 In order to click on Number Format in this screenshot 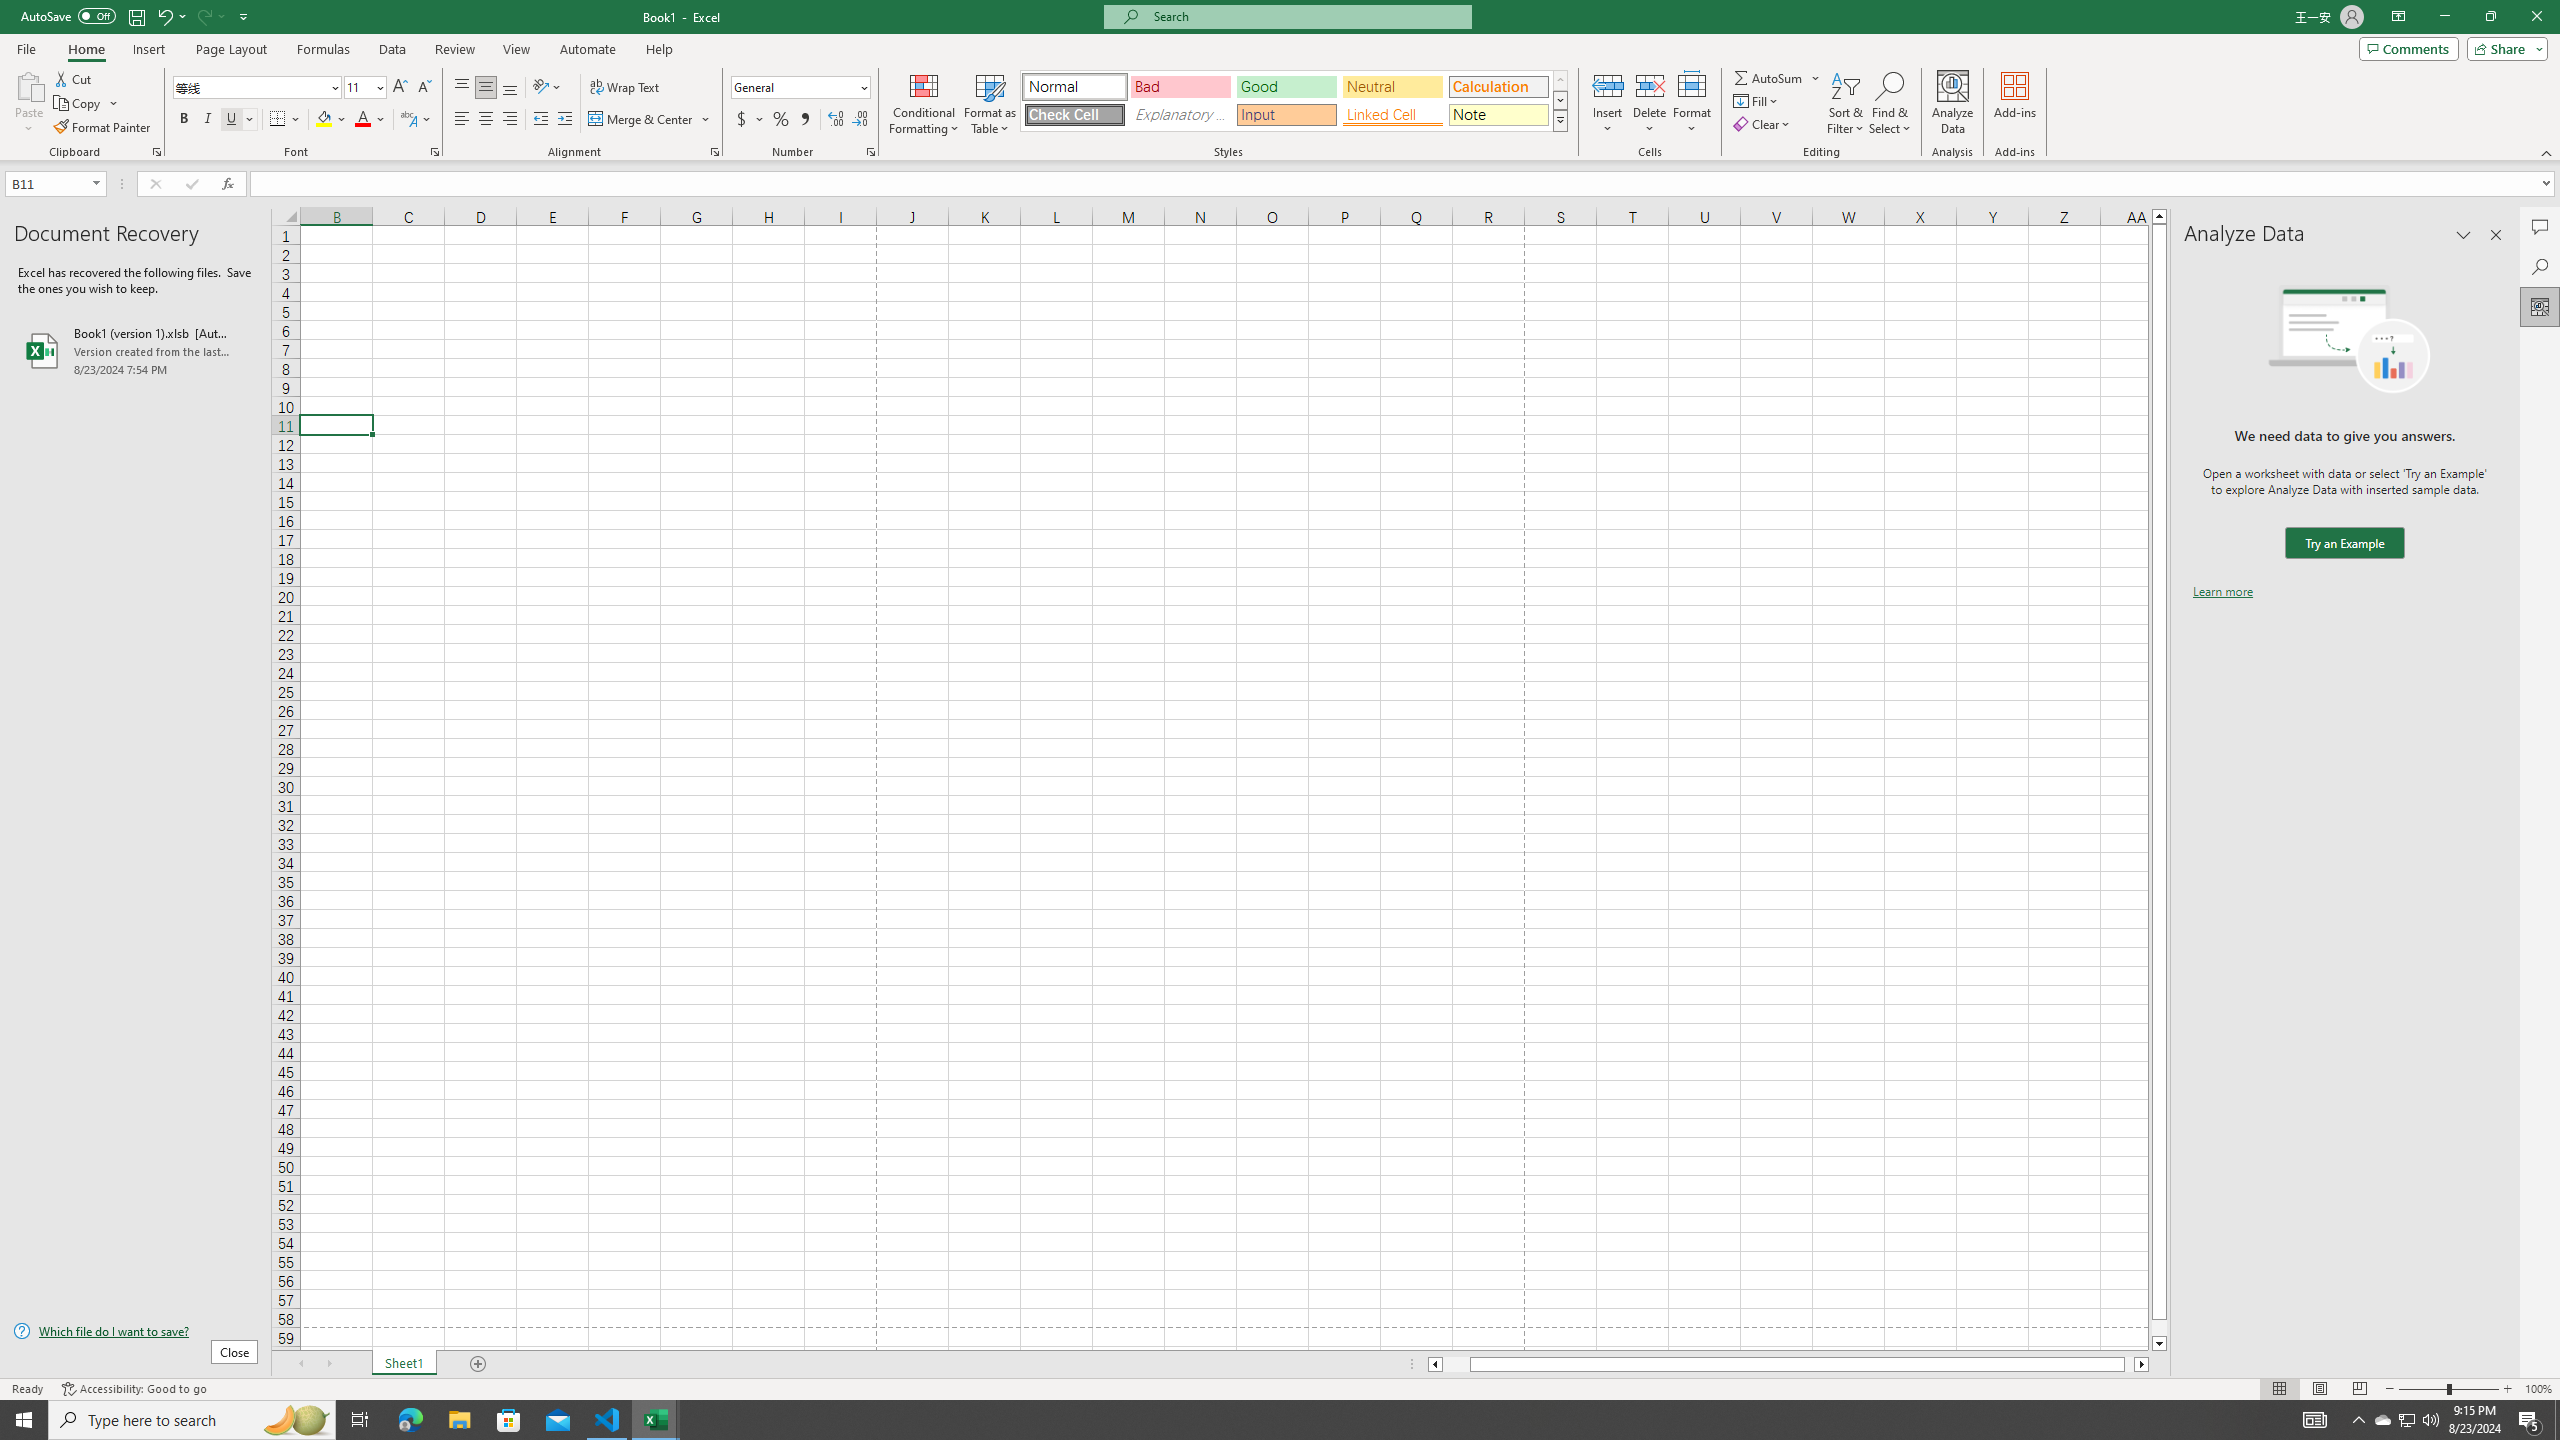, I will do `click(794, 86)`.